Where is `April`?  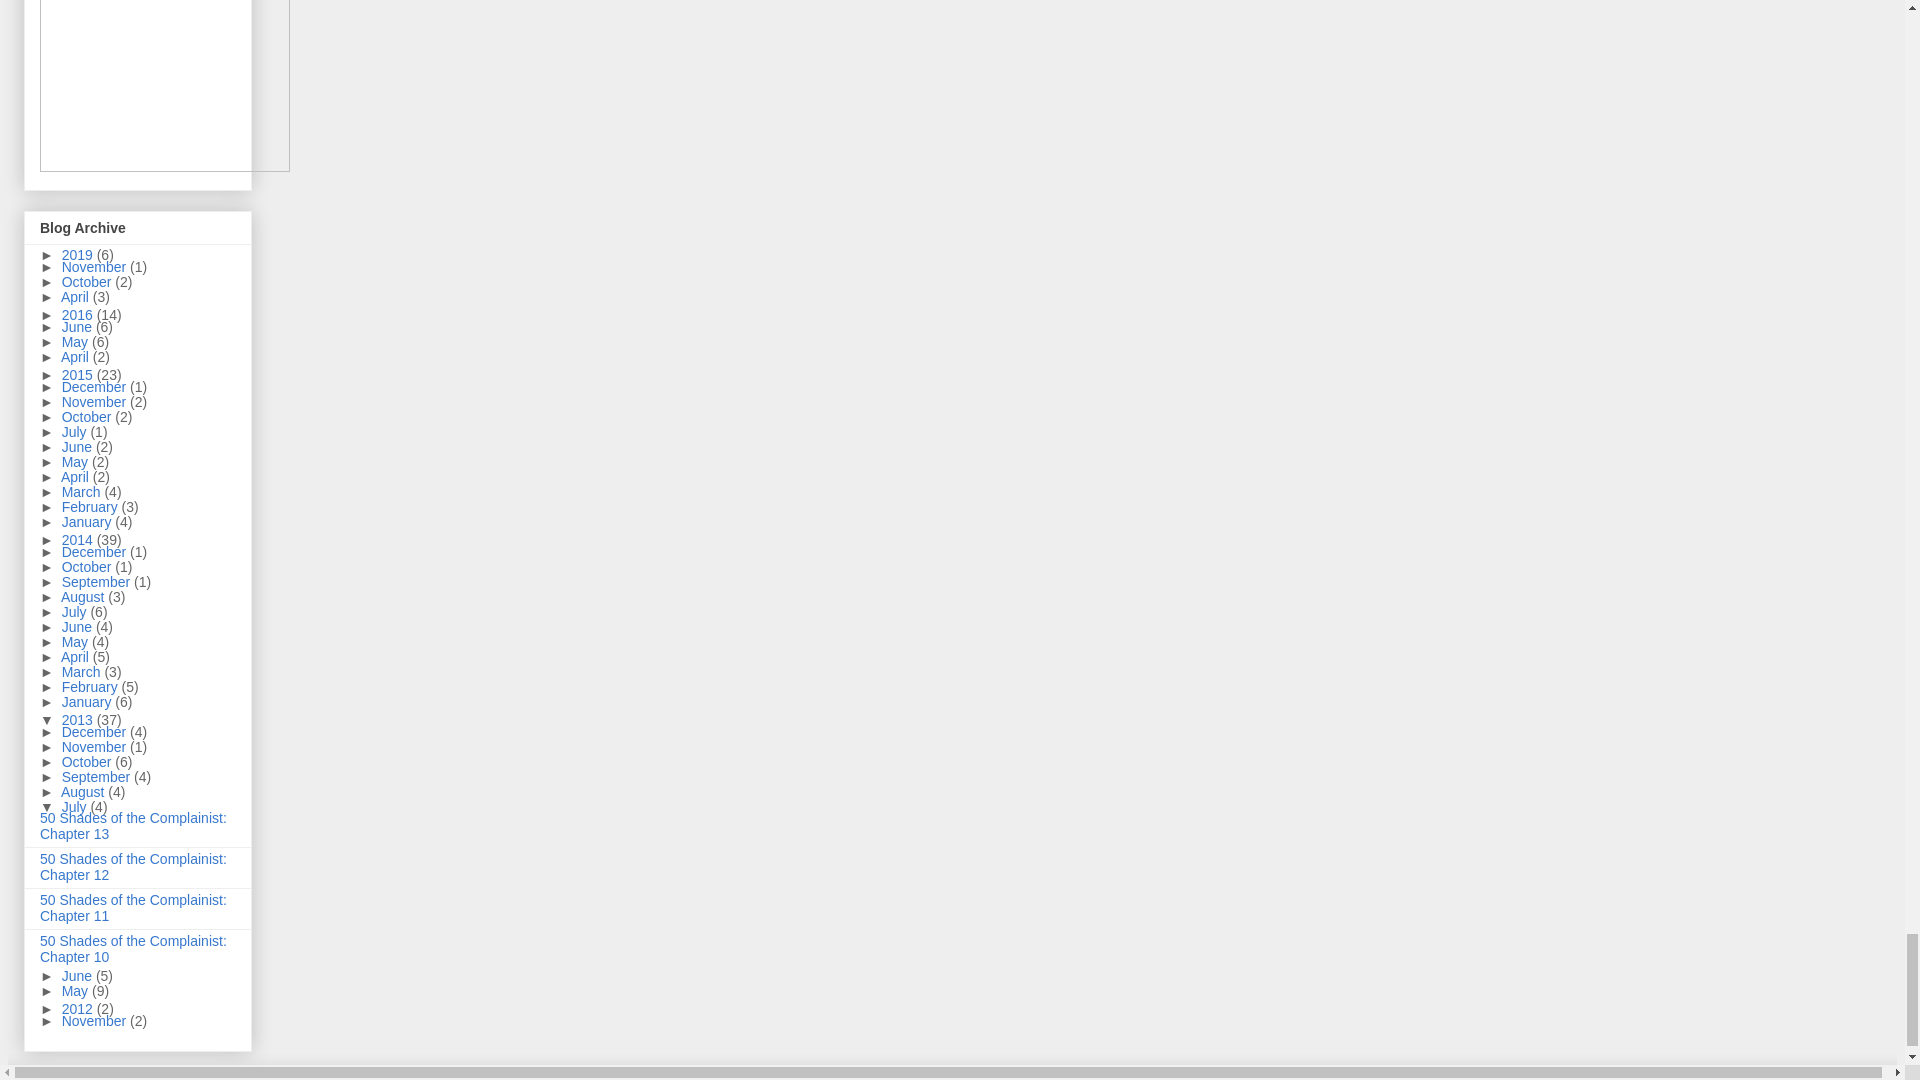
April is located at coordinates (76, 296).